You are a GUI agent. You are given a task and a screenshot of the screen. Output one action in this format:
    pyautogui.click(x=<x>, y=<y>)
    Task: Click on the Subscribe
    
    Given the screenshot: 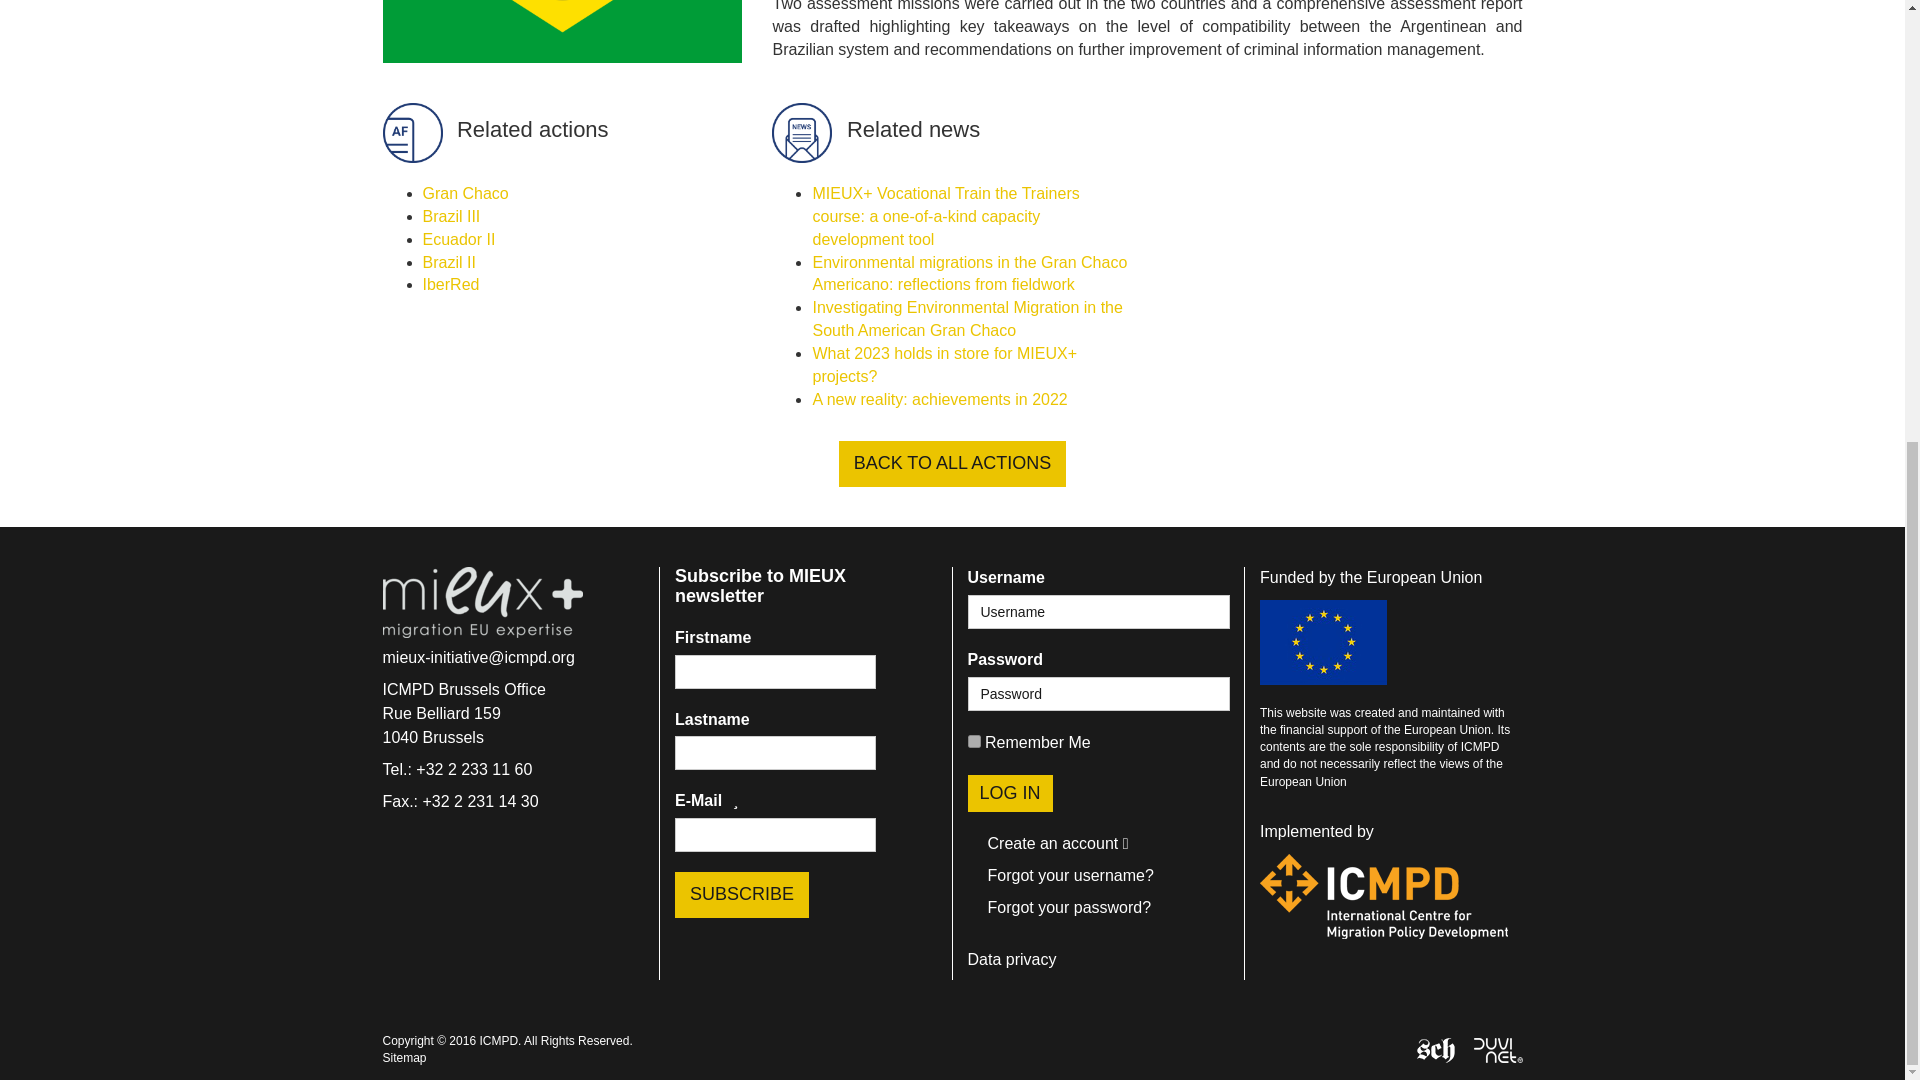 What is the action you would take?
    pyautogui.click(x=742, y=894)
    